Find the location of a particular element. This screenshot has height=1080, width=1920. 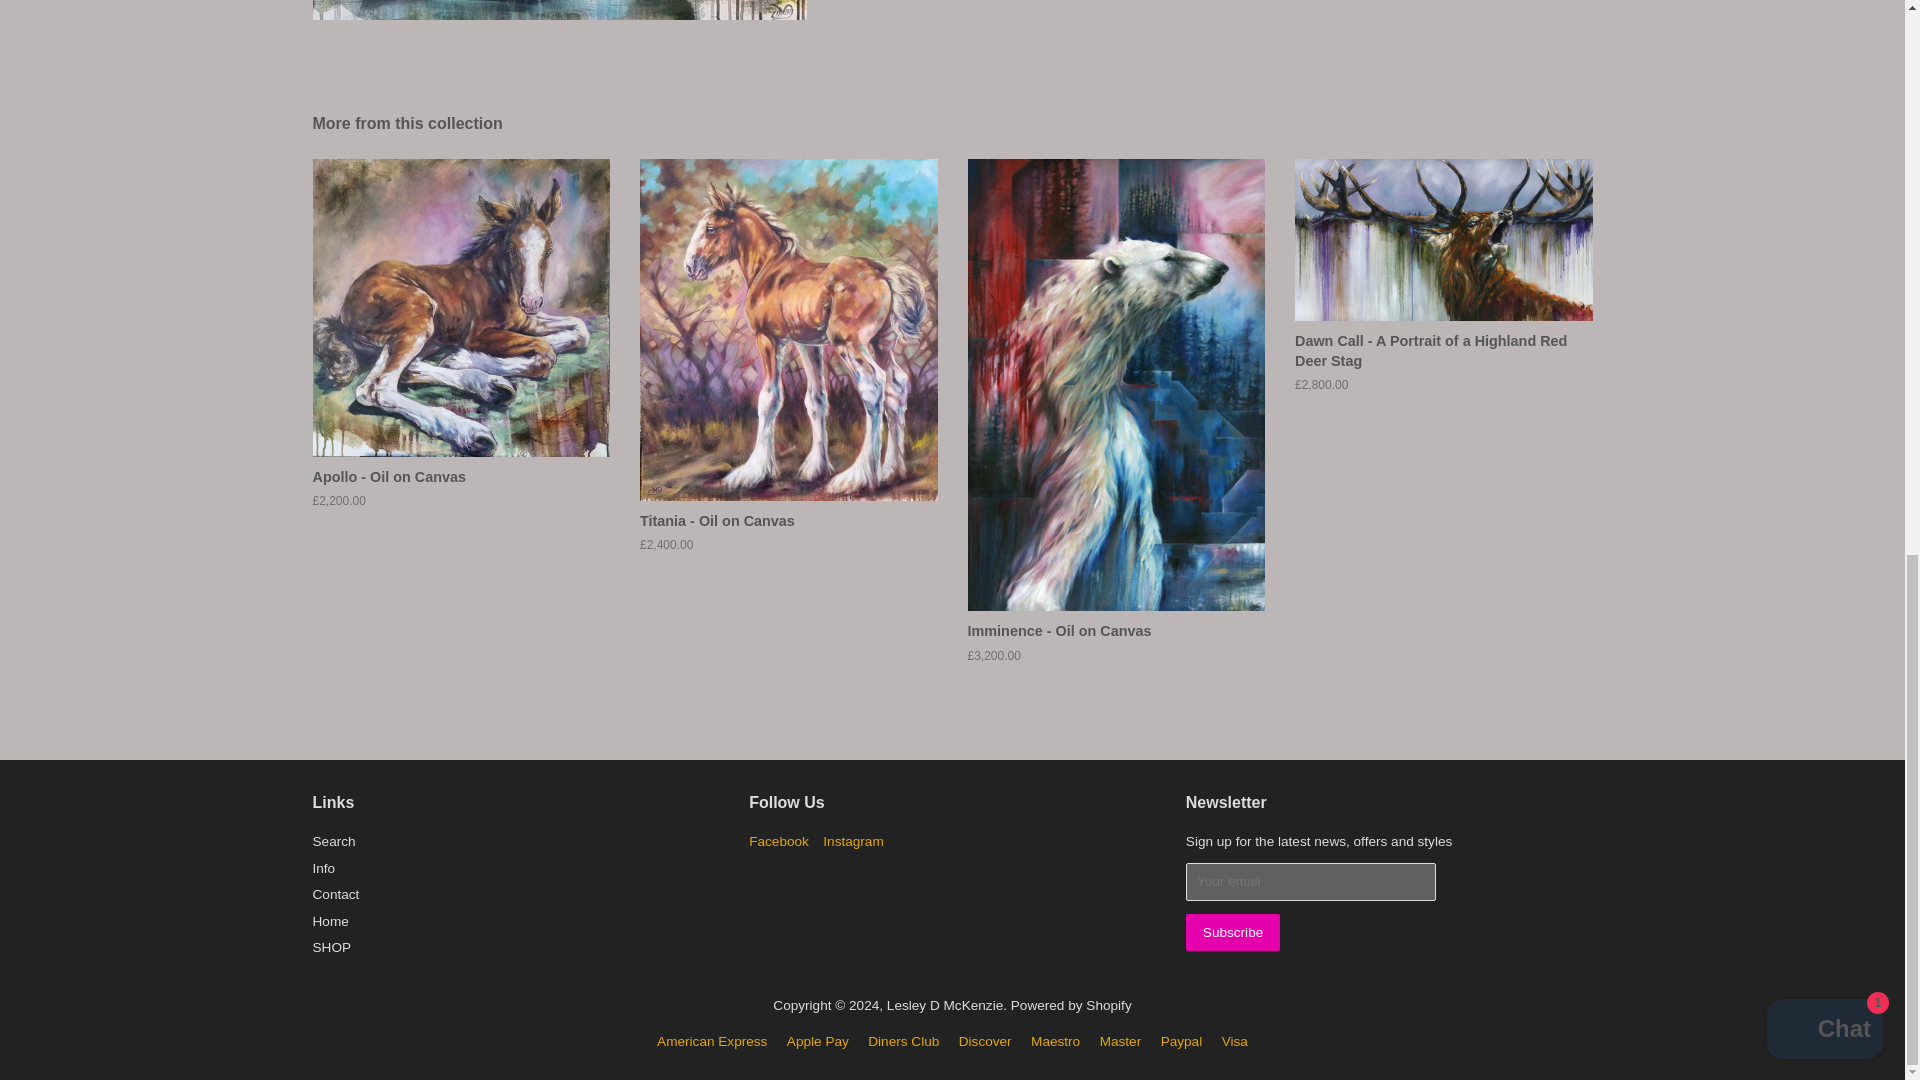

Lesley D McKenzie on Instagram is located at coordinates (853, 840).